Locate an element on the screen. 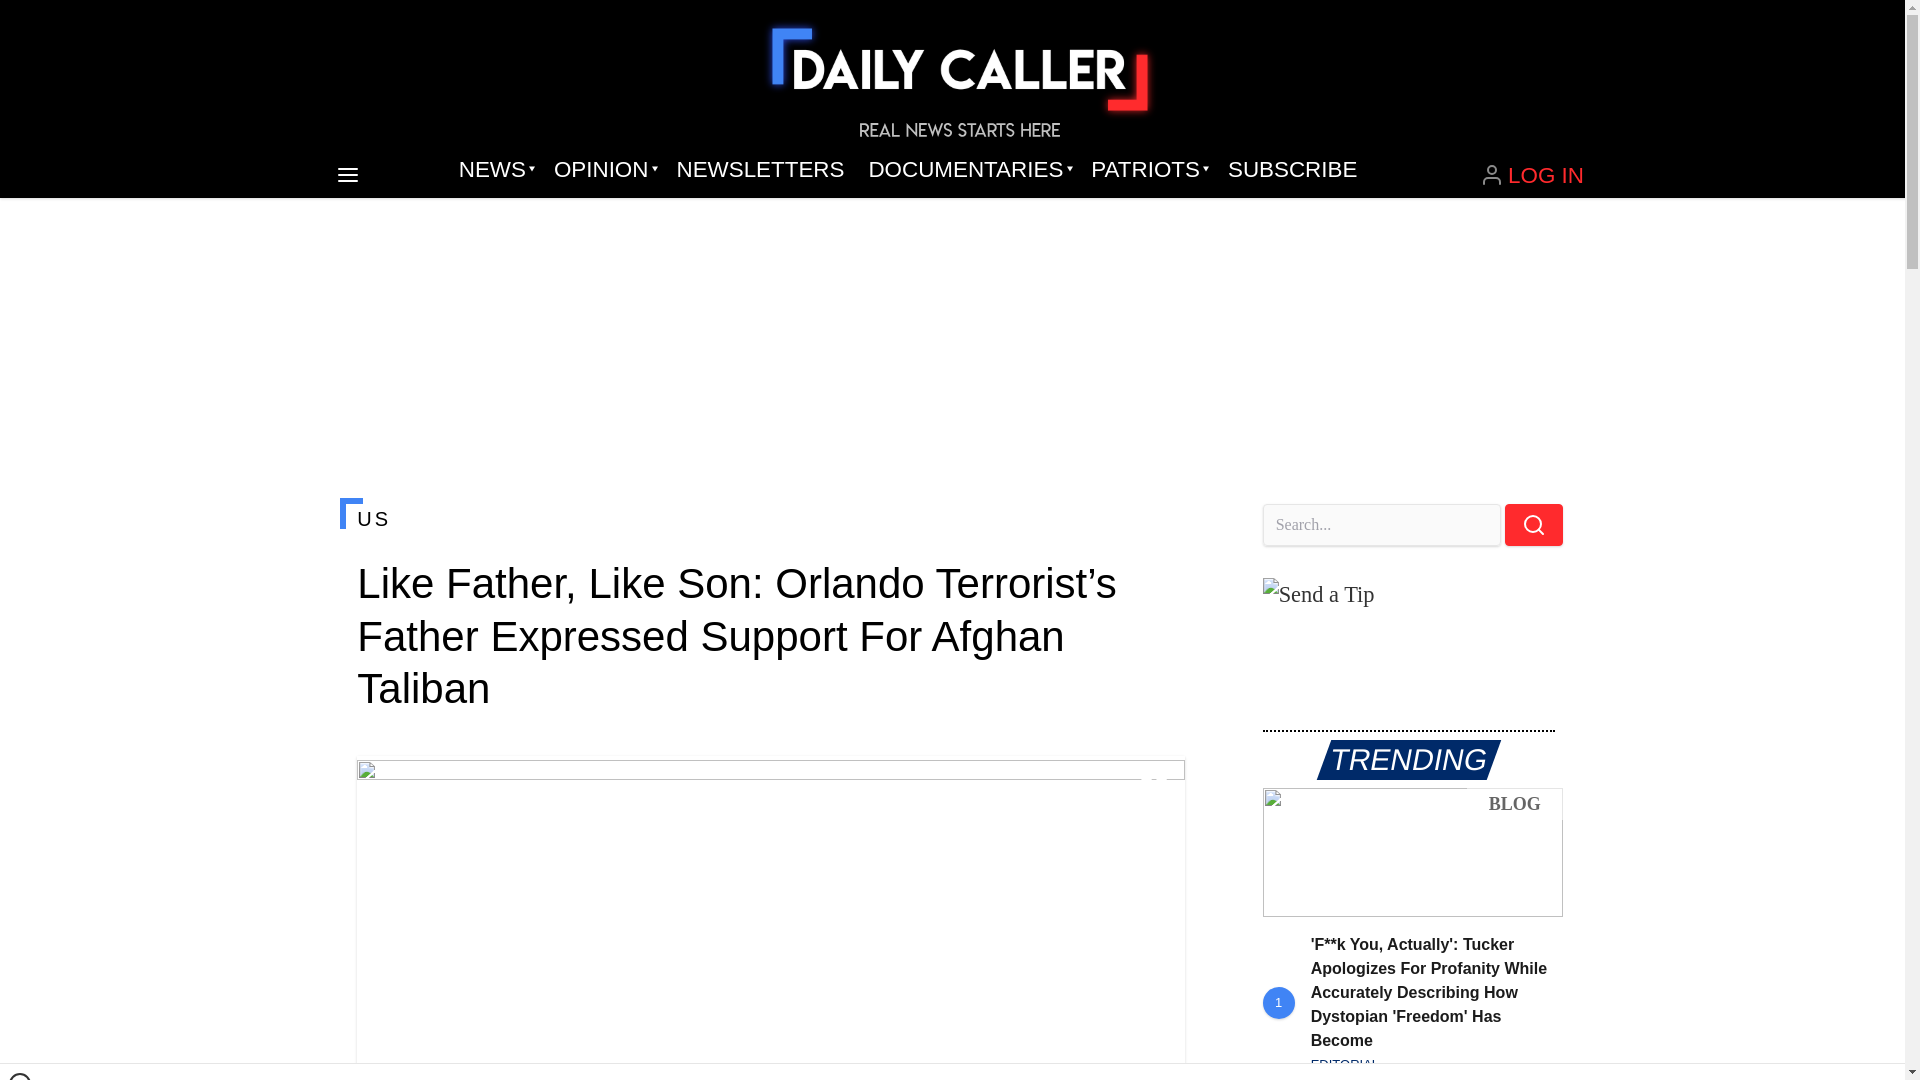 This screenshot has width=1920, height=1080. OPINION is located at coordinates (602, 170).